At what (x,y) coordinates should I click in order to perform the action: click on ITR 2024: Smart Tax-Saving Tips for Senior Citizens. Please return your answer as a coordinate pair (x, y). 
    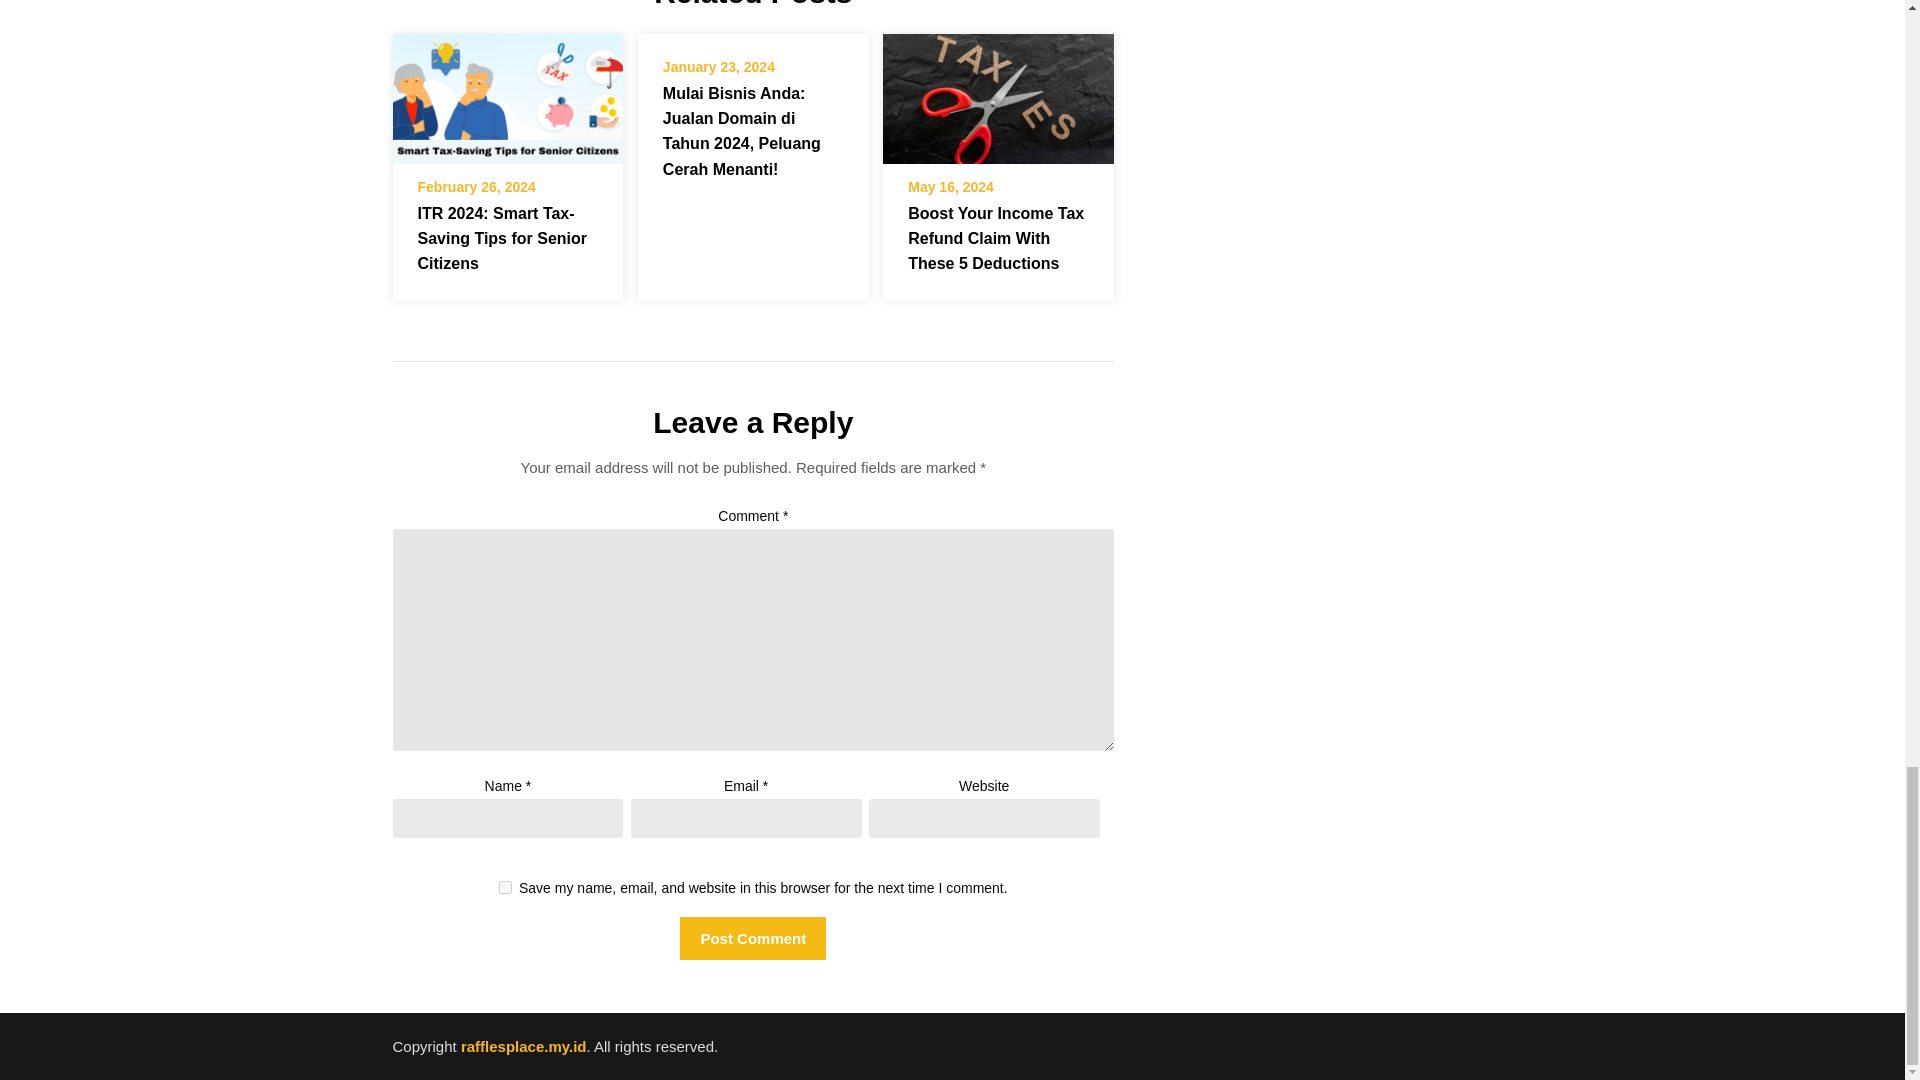
    Looking at the image, I should click on (502, 238).